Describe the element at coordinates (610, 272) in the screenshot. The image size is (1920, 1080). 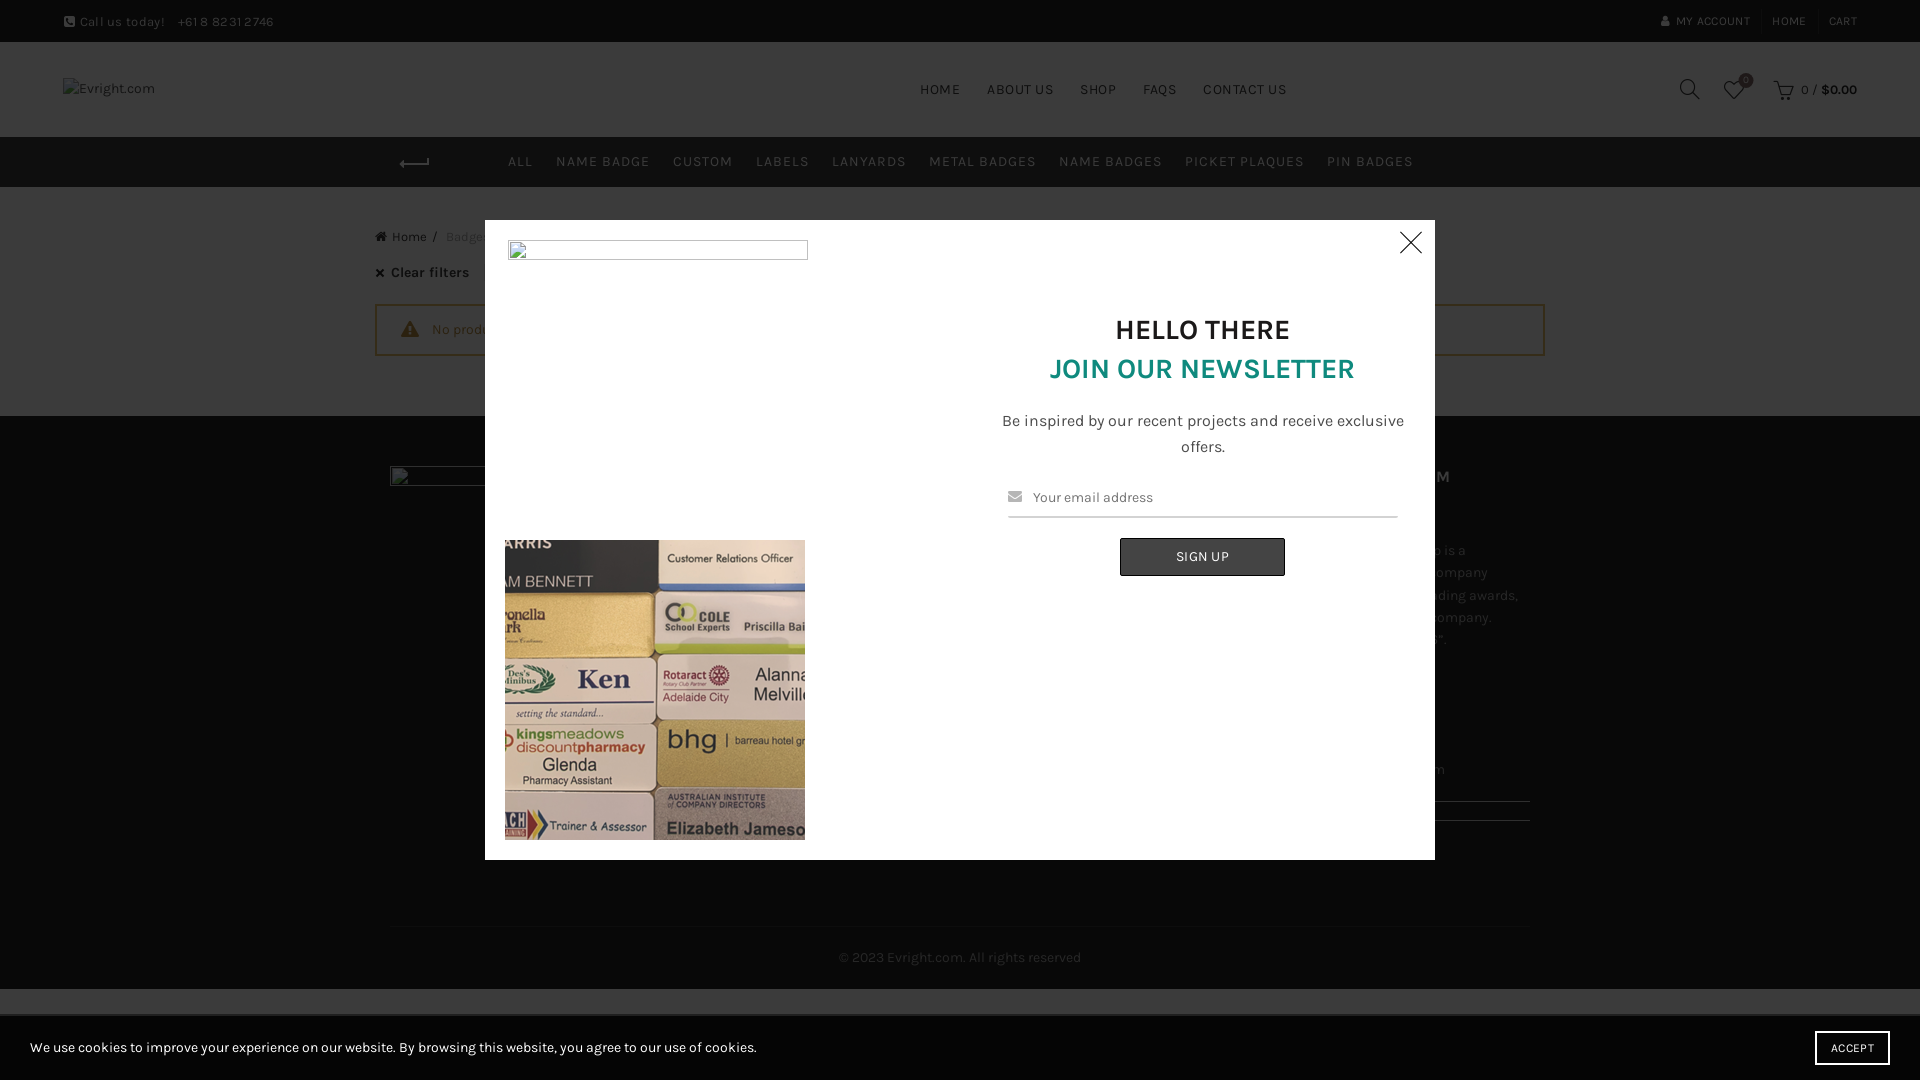
I see `Min $20.00` at that location.